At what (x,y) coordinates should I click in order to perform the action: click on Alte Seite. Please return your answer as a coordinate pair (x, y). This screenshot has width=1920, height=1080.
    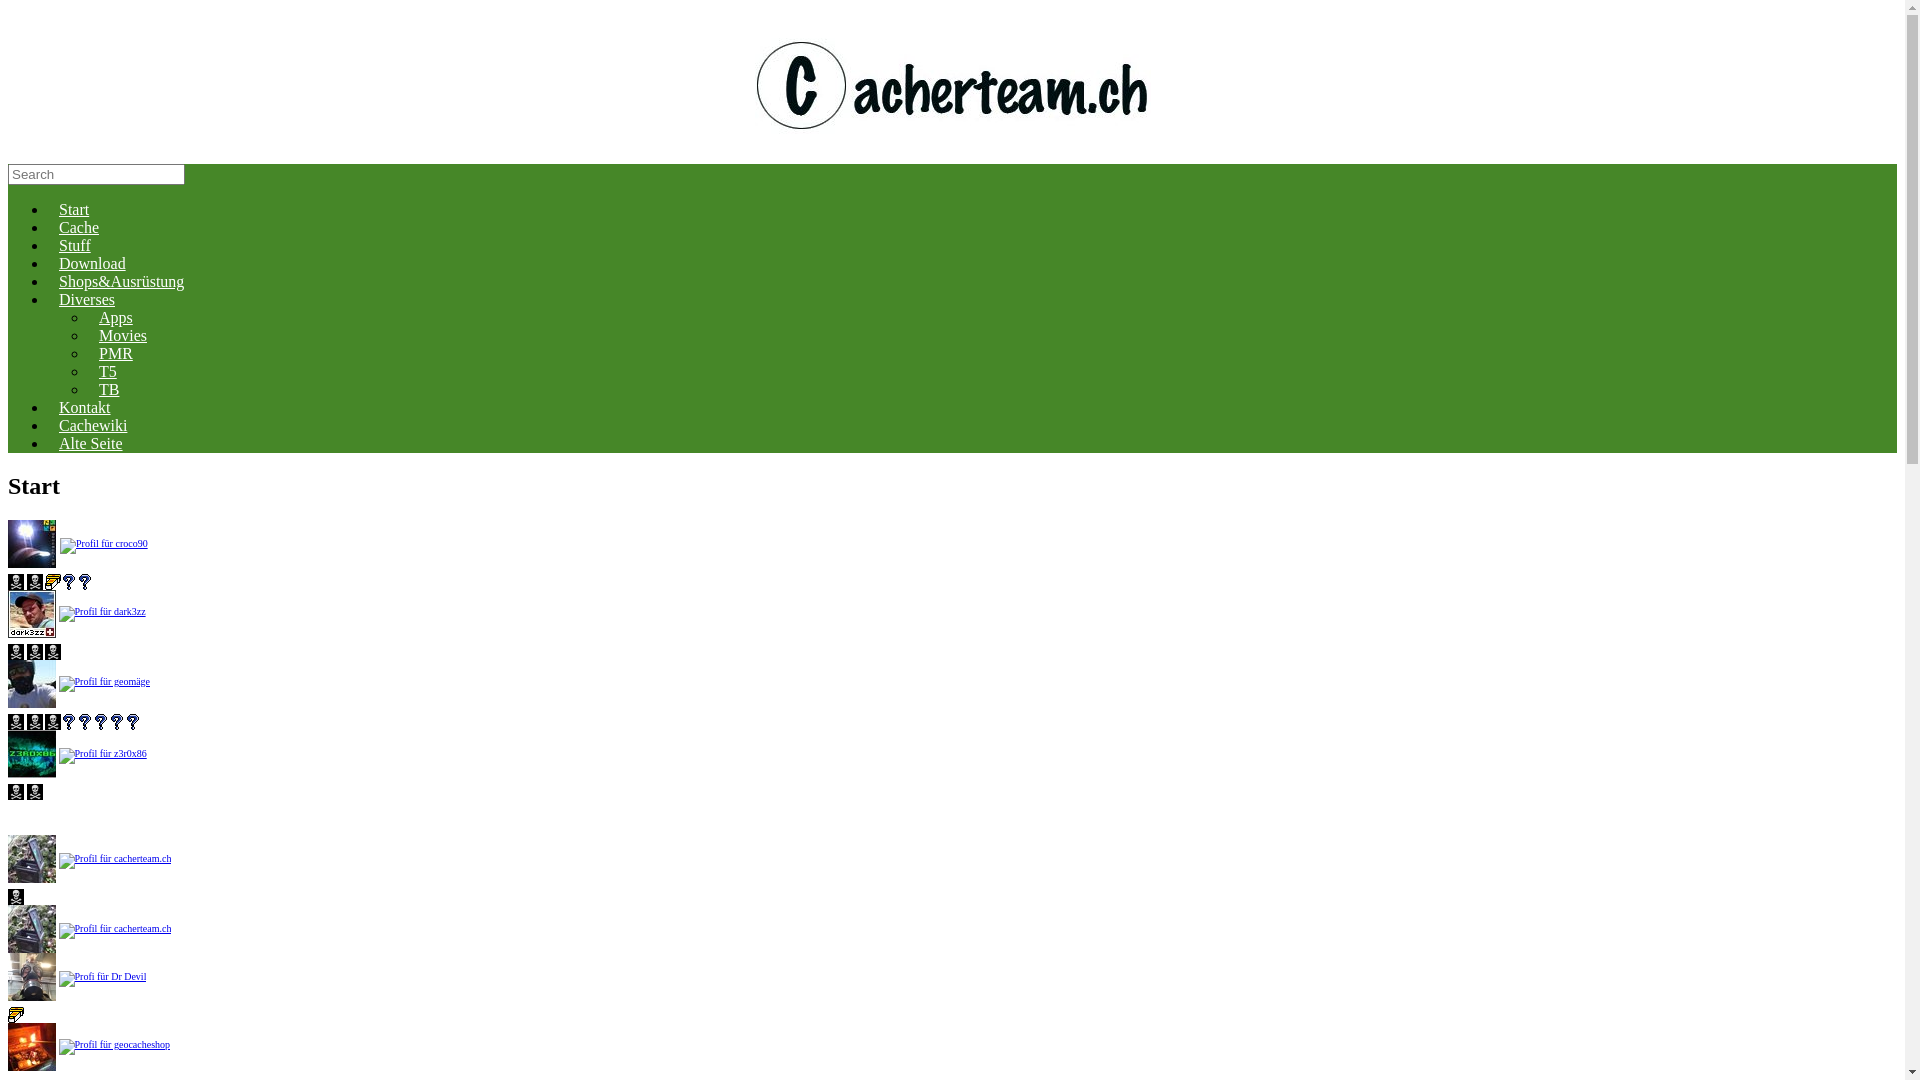
    Looking at the image, I should click on (91, 444).